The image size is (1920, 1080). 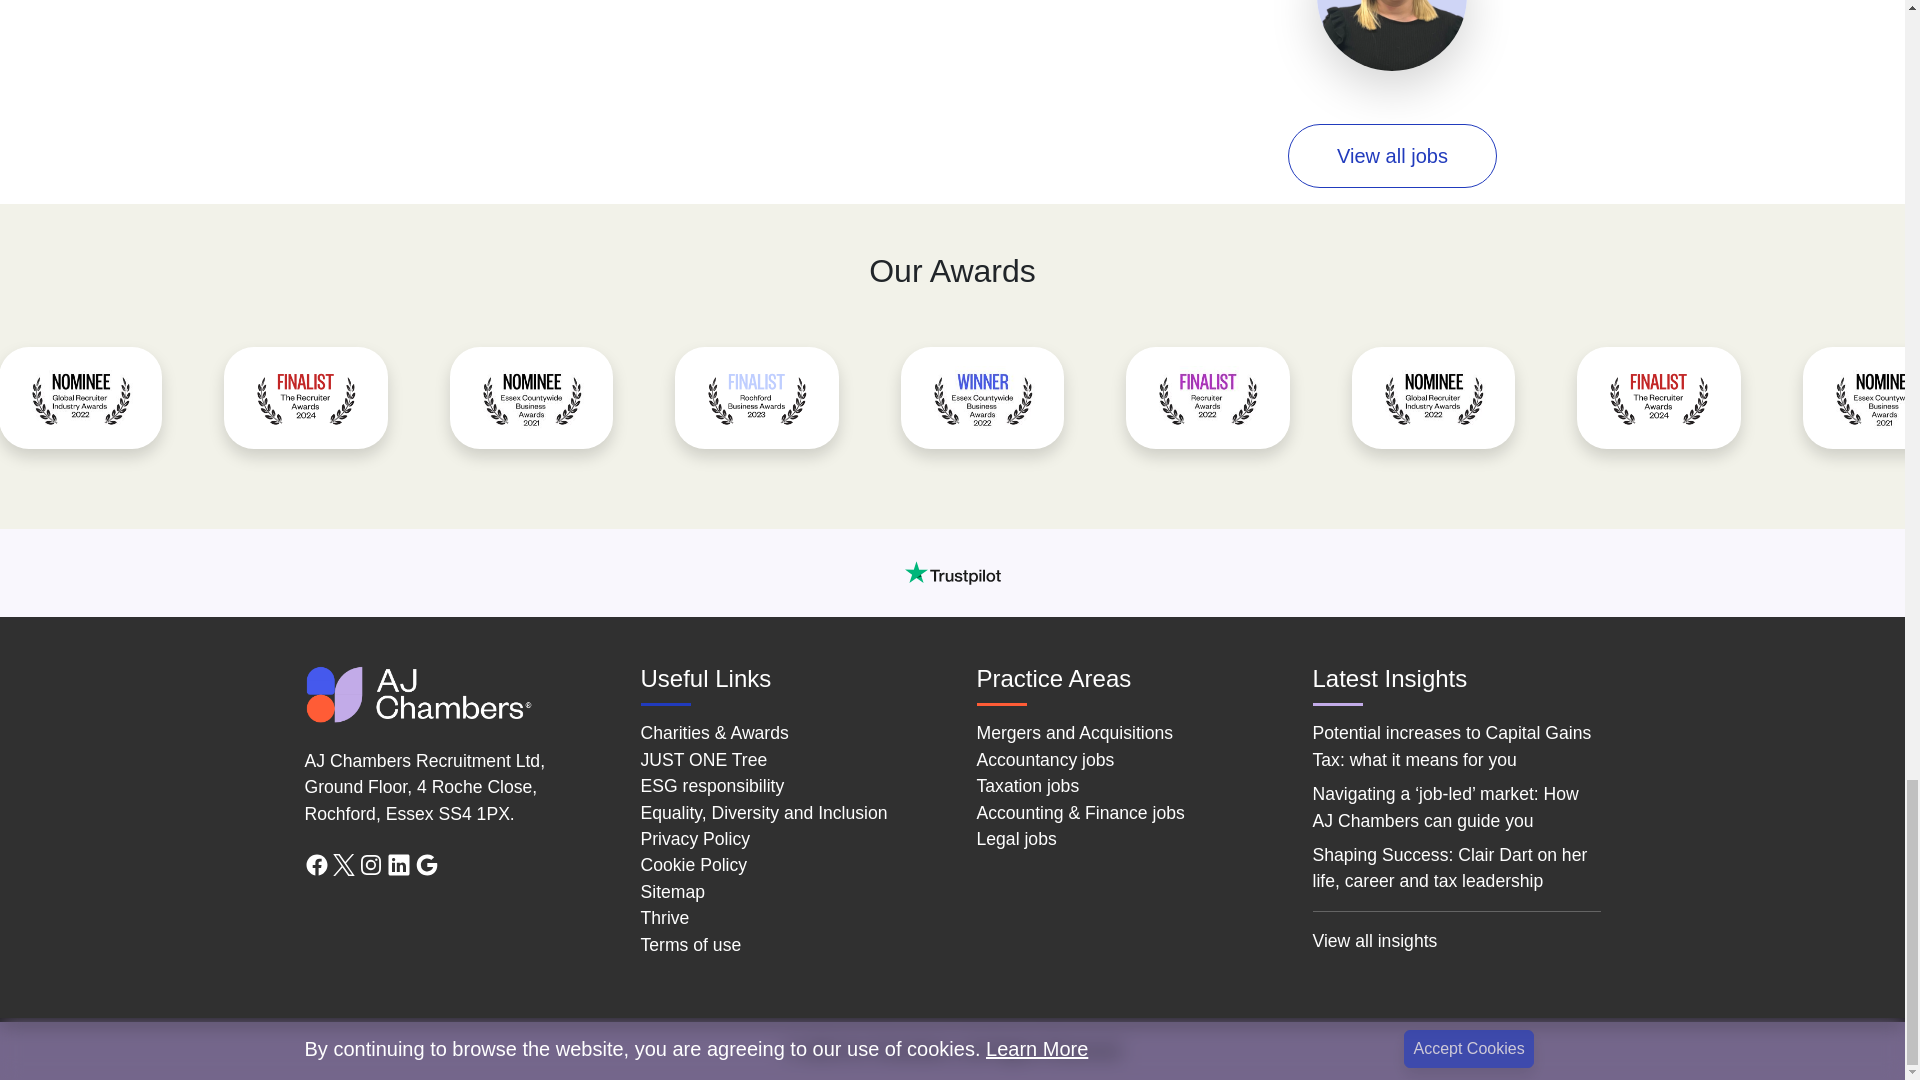 What do you see at coordinates (1392, 156) in the screenshot?
I see `View all jobs` at bounding box center [1392, 156].